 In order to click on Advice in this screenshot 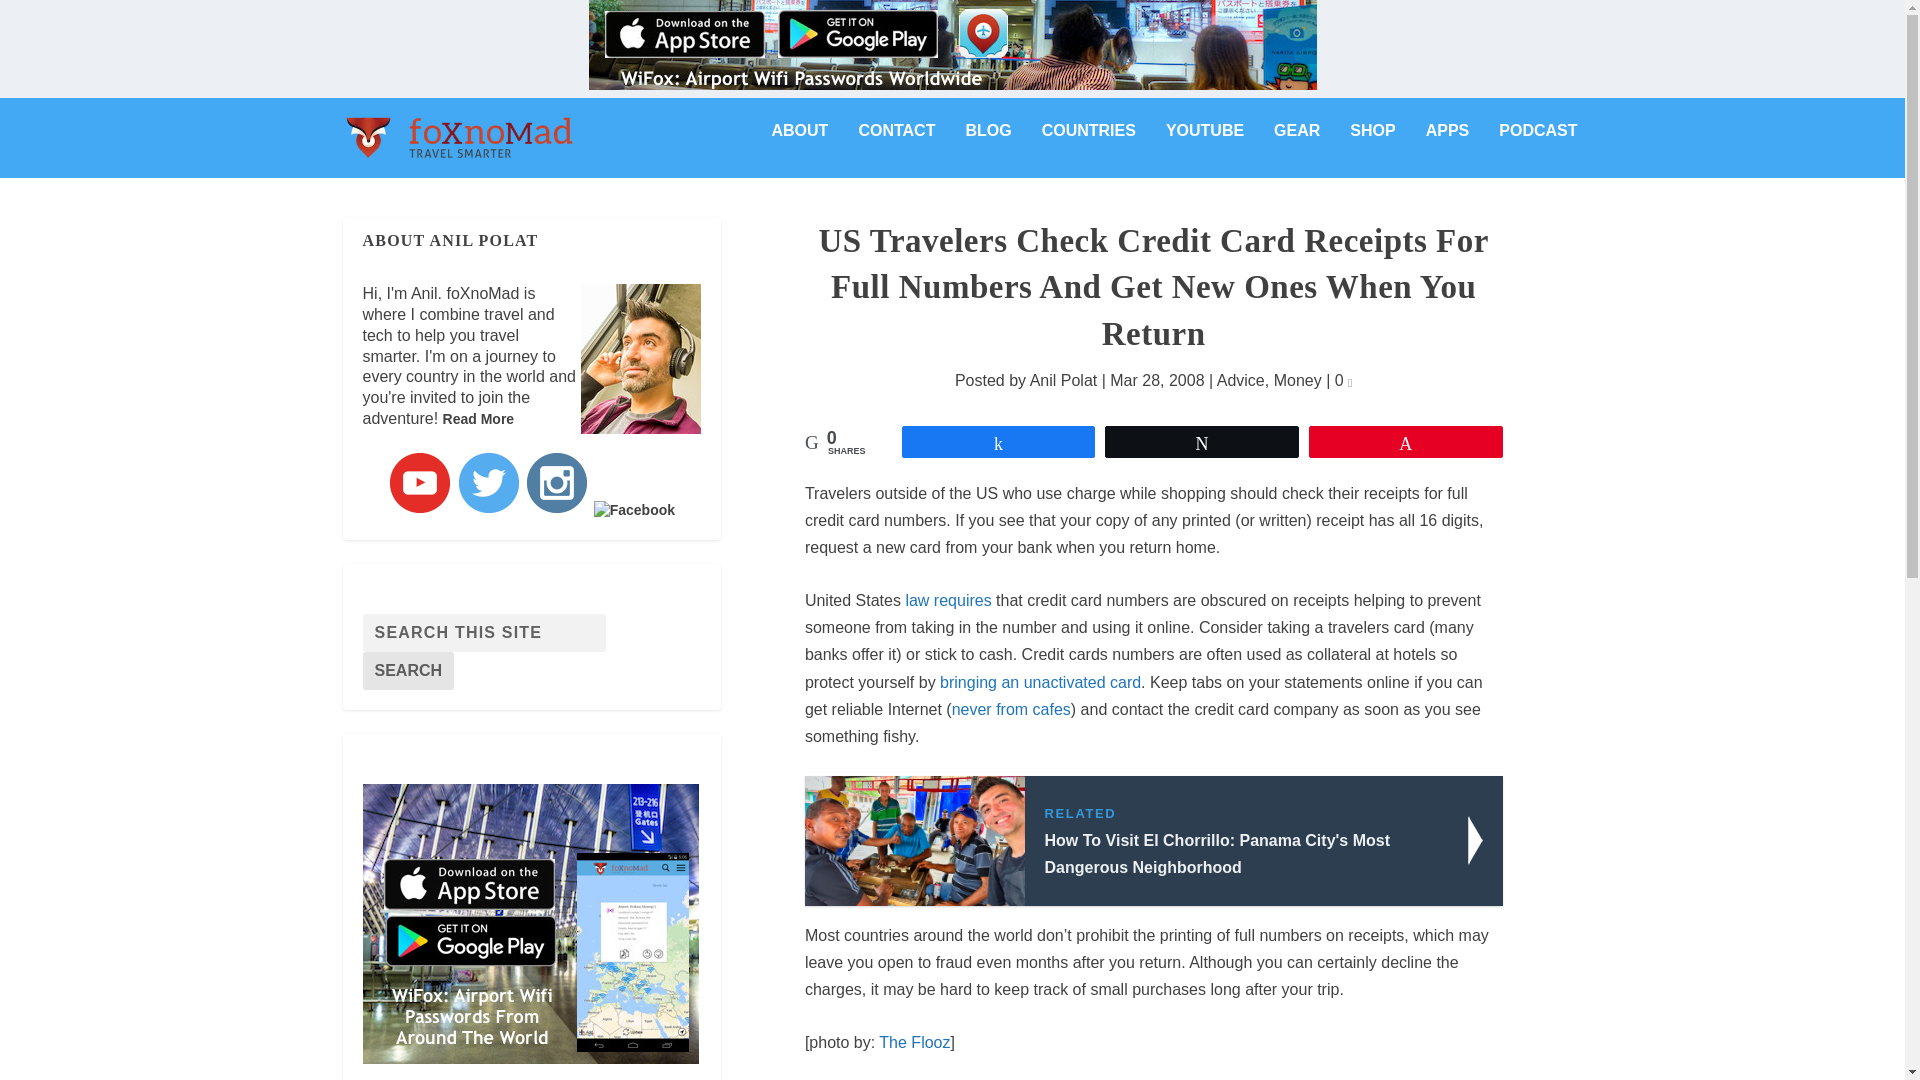, I will do `click(1241, 380)`.